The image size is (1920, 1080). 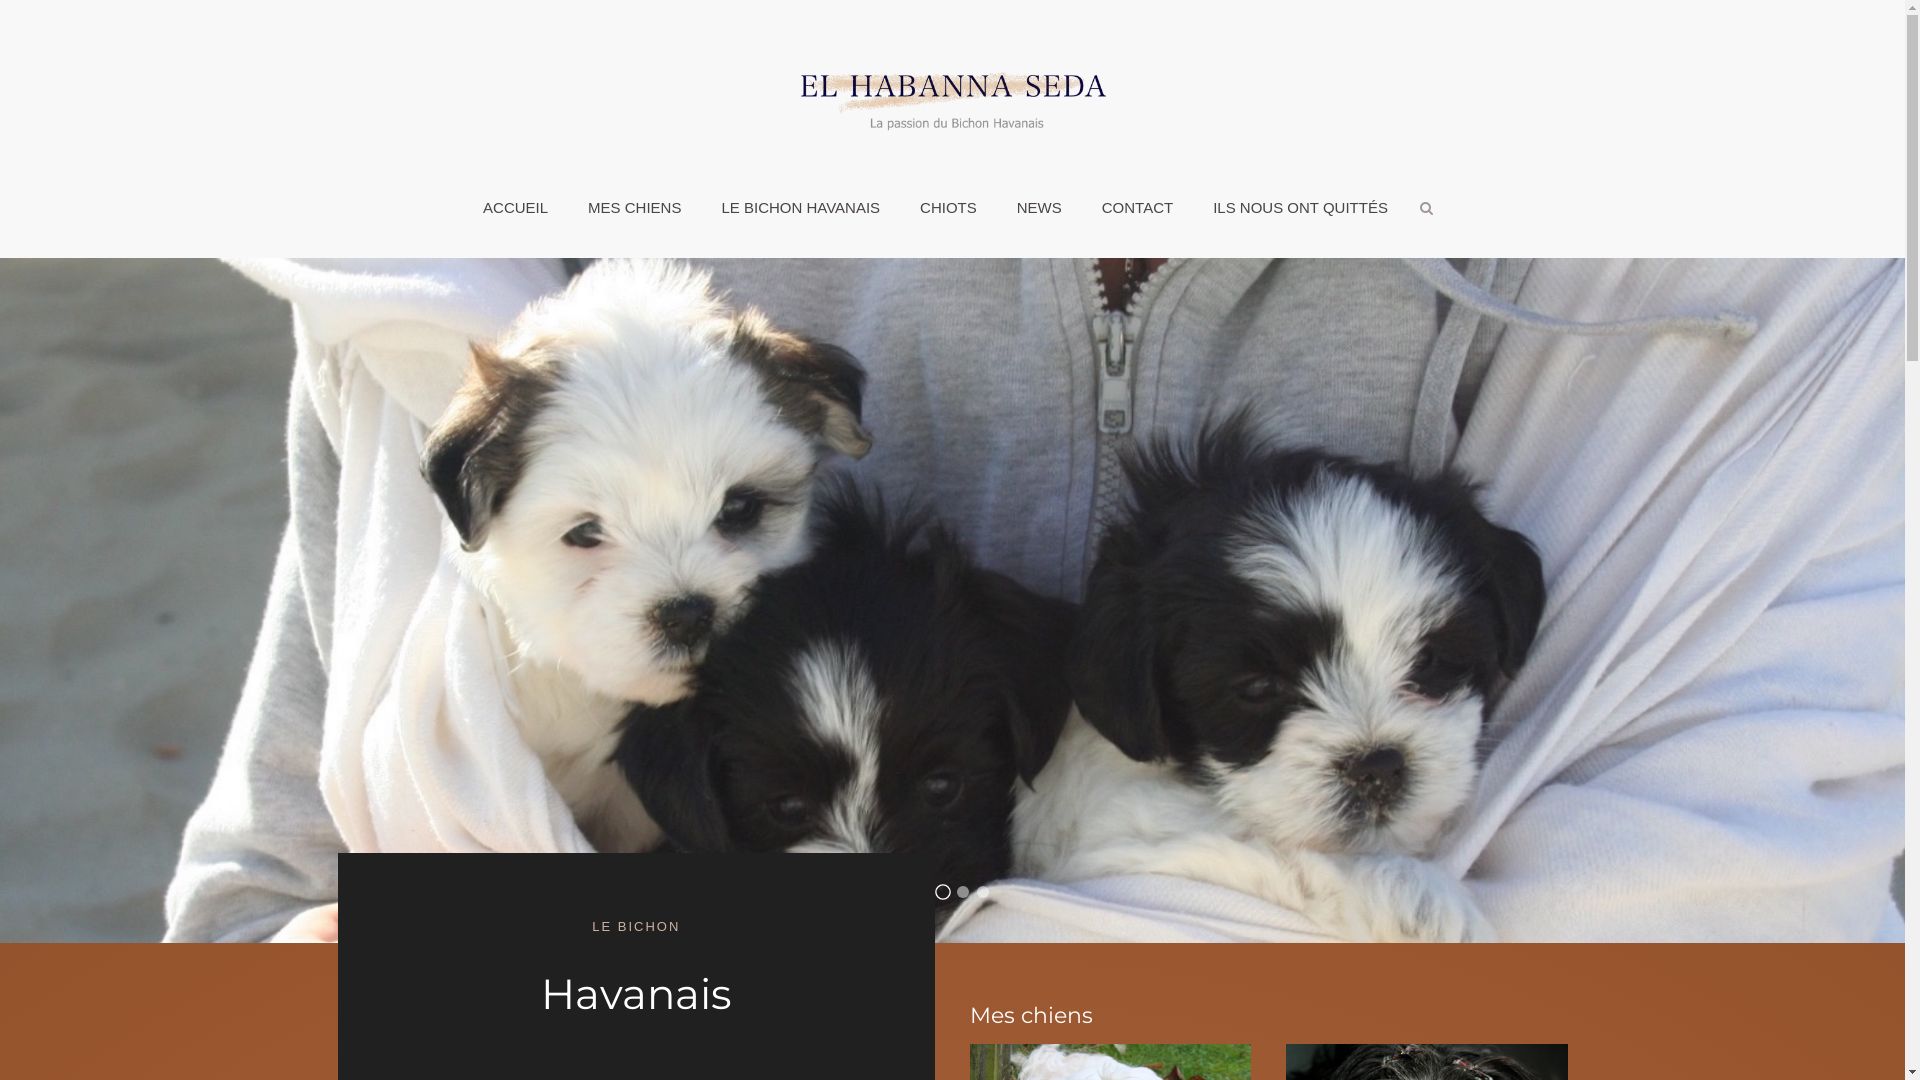 What do you see at coordinates (948, 208) in the screenshot?
I see `CHIOTS` at bounding box center [948, 208].